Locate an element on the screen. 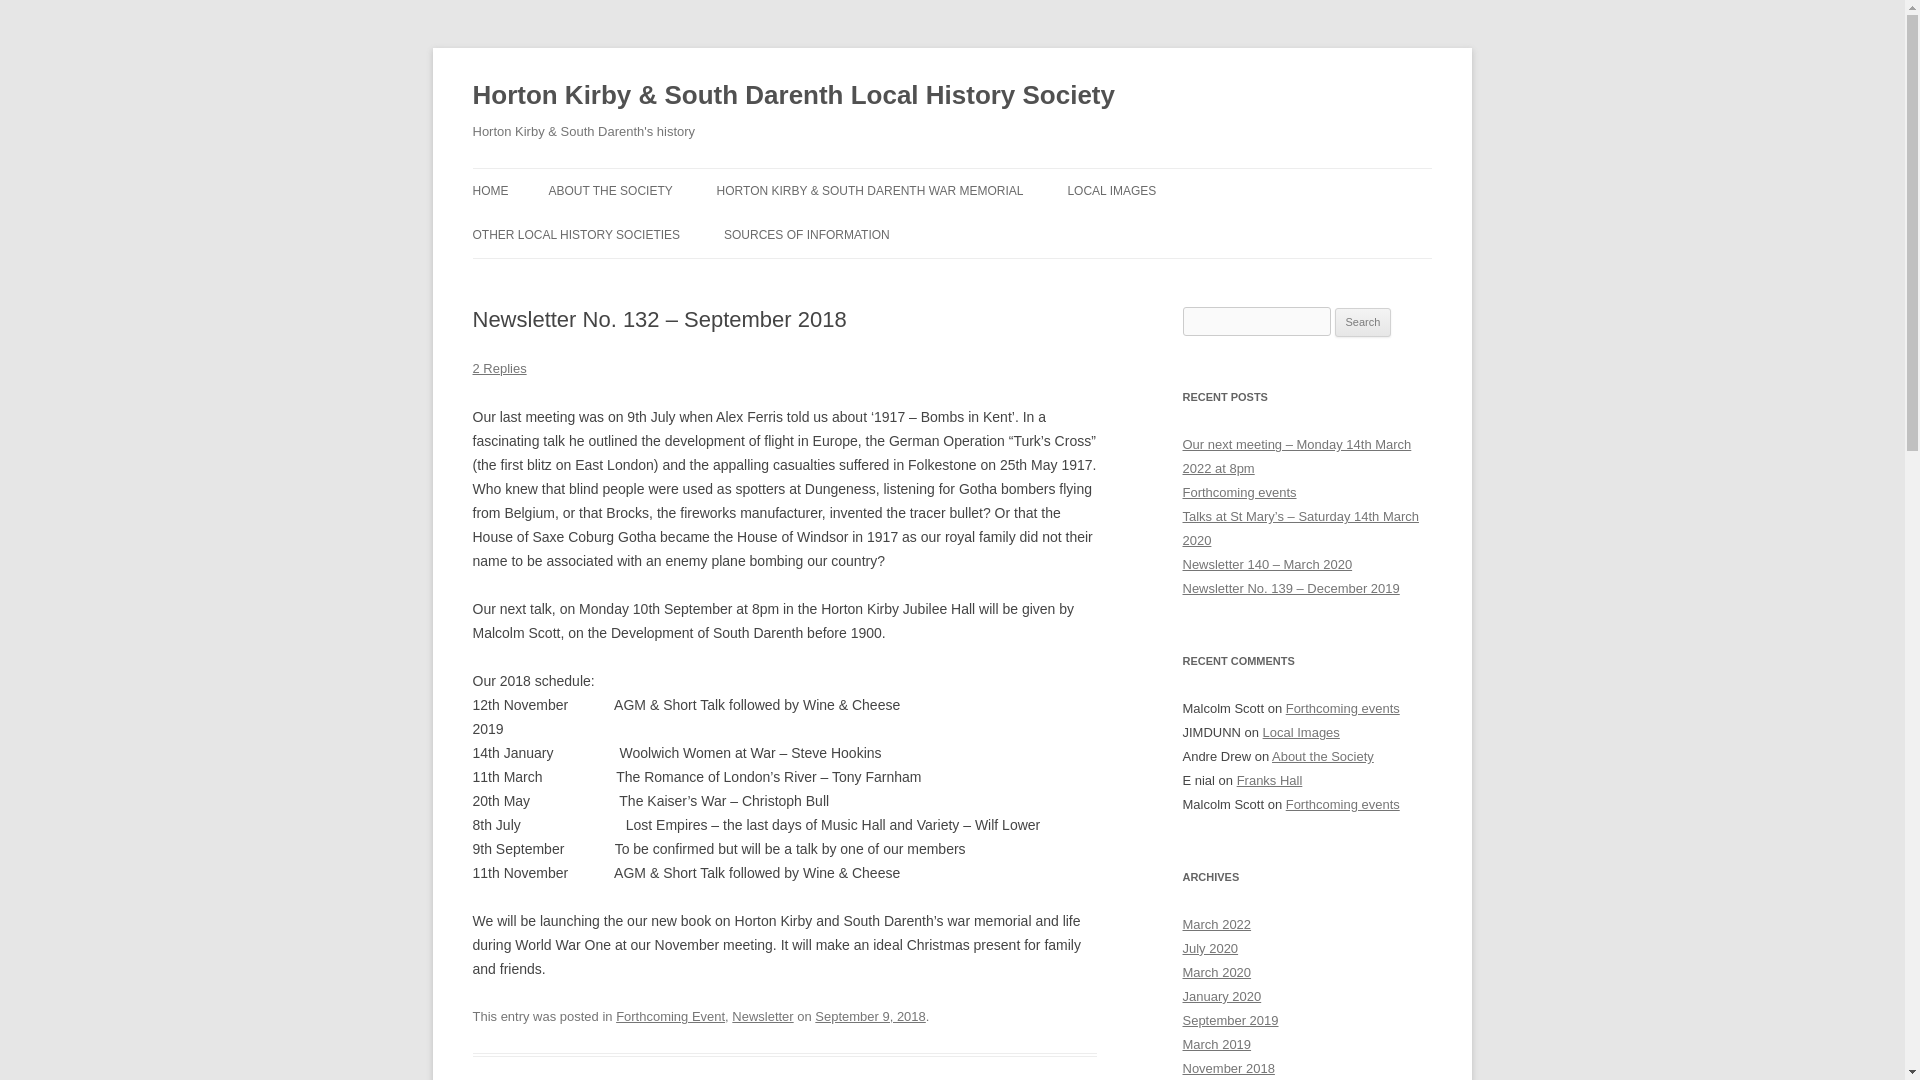 Image resolution: width=1920 pixels, height=1080 pixels. September 9, 2018 is located at coordinates (870, 1016).